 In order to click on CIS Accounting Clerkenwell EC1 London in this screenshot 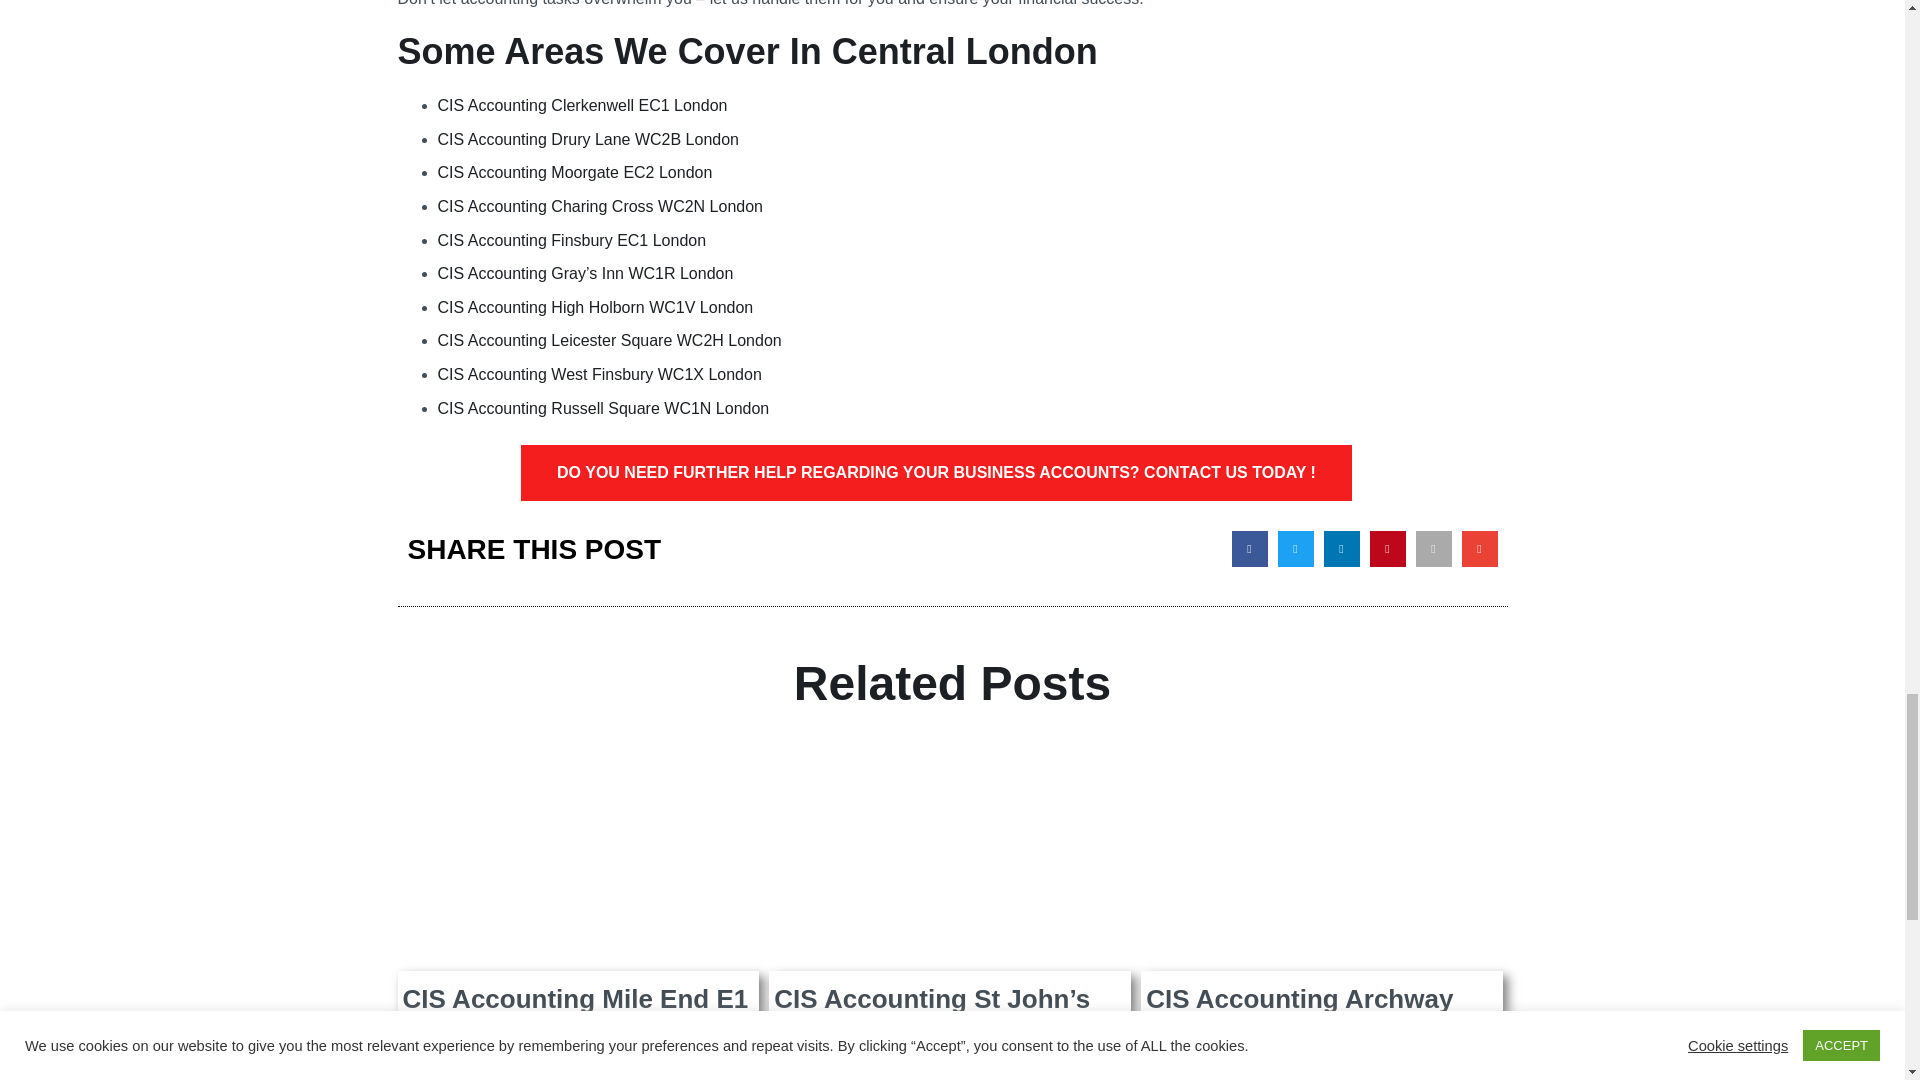, I will do `click(582, 106)`.